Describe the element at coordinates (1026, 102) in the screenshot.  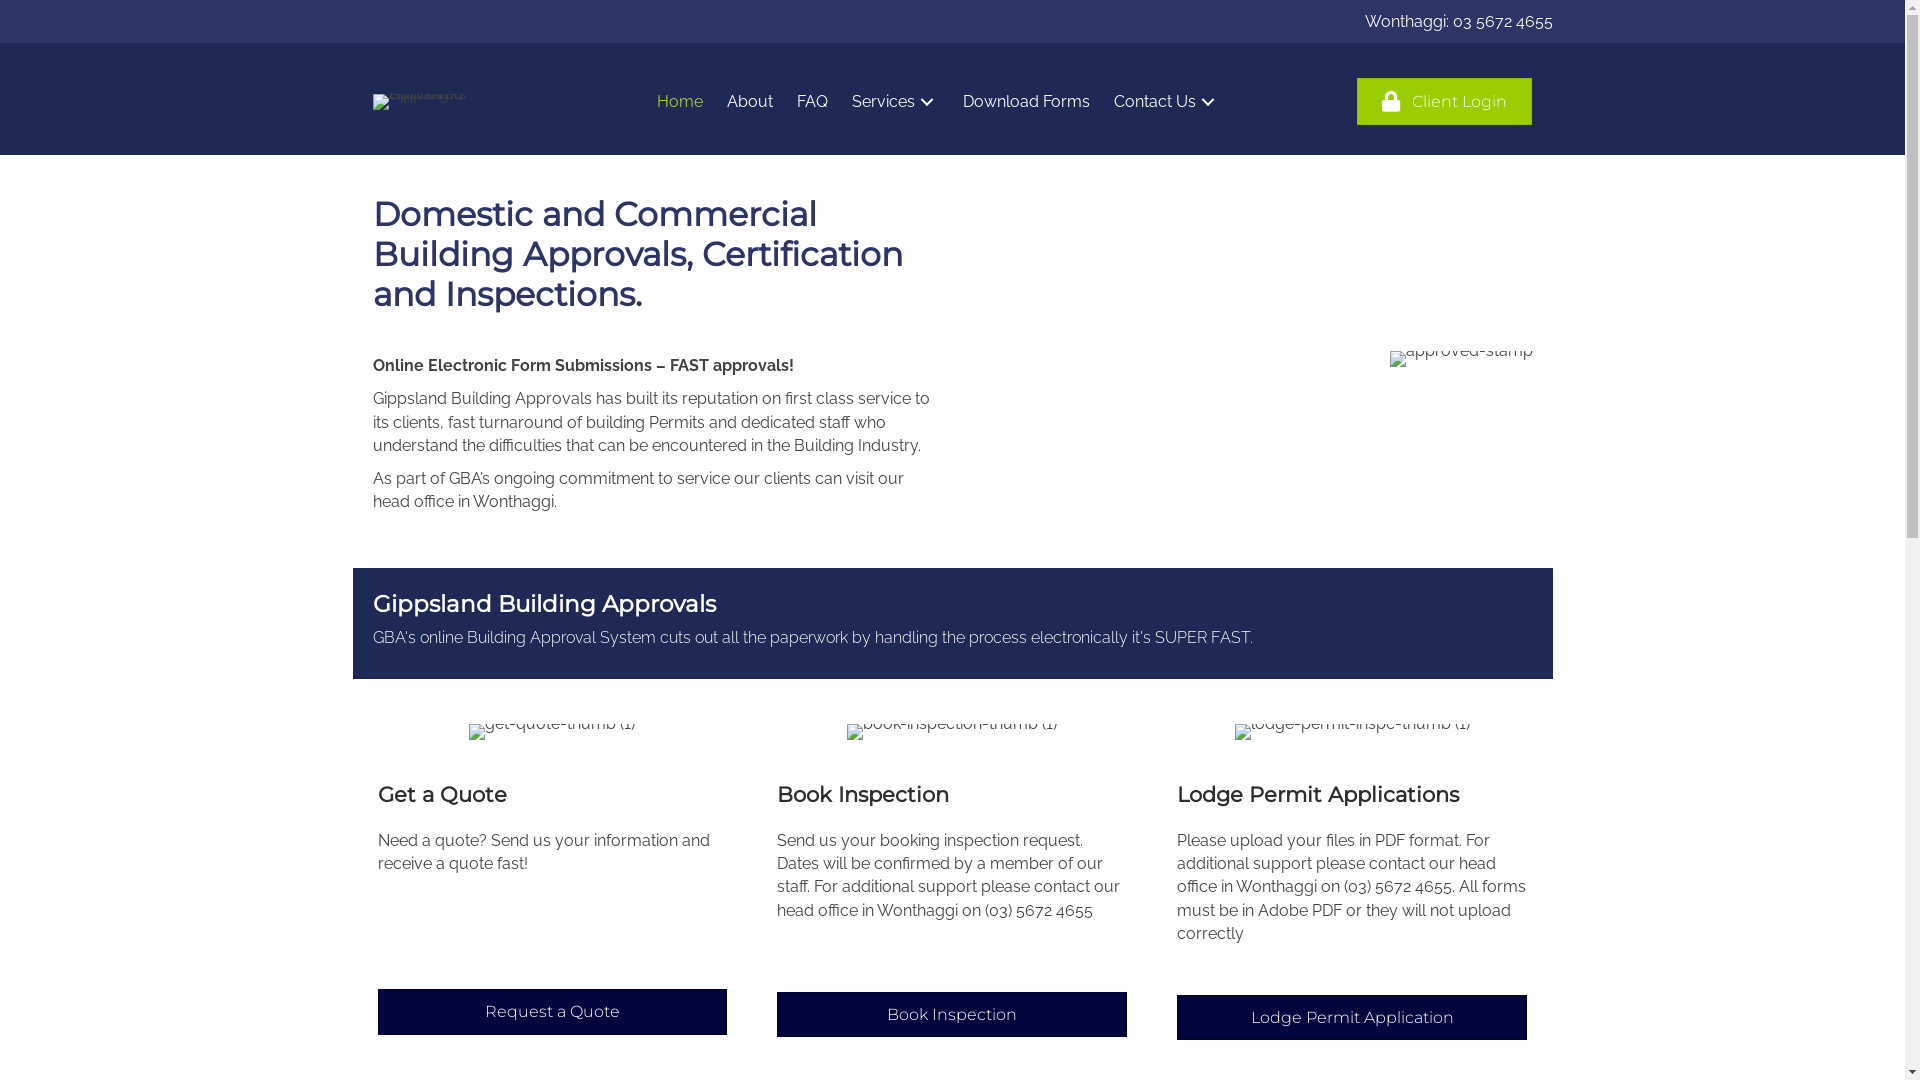
I see `Download Forms` at that location.